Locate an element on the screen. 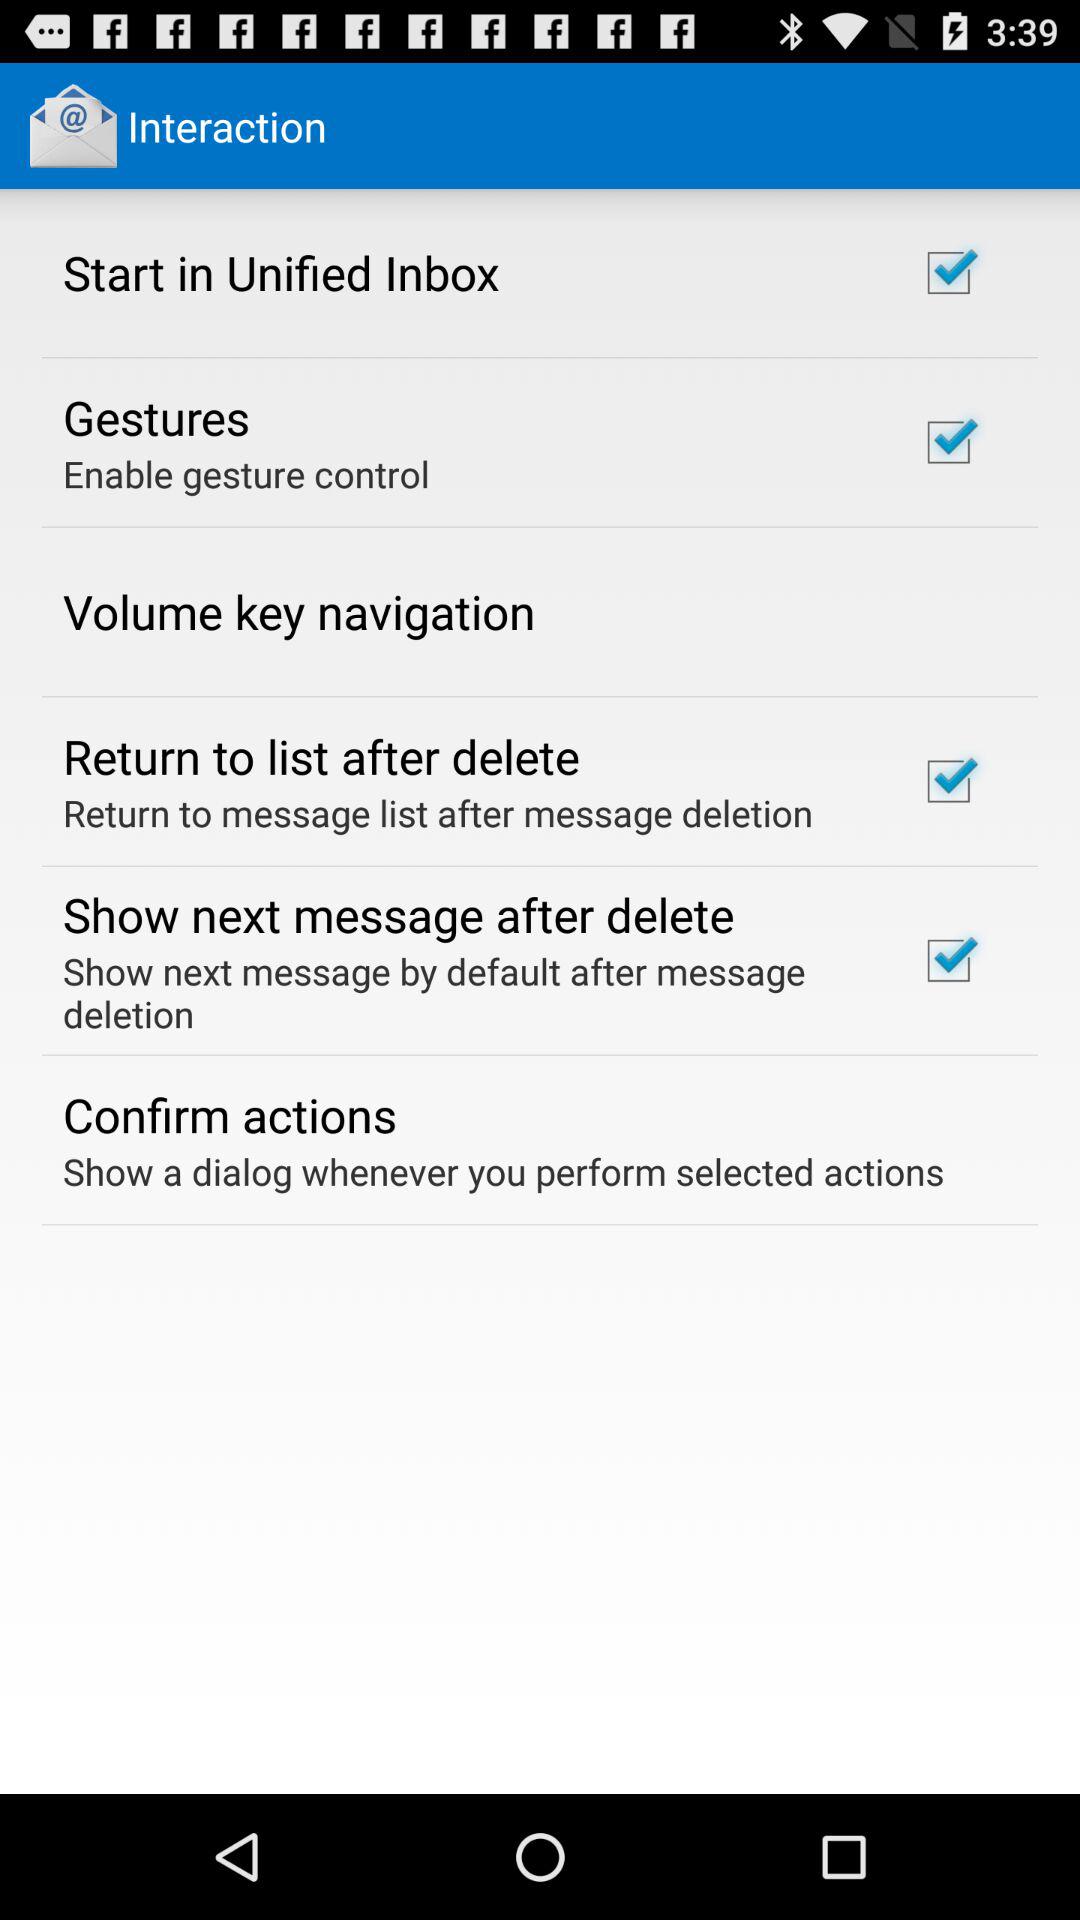  click on the second check box from top is located at coordinates (949, 443).